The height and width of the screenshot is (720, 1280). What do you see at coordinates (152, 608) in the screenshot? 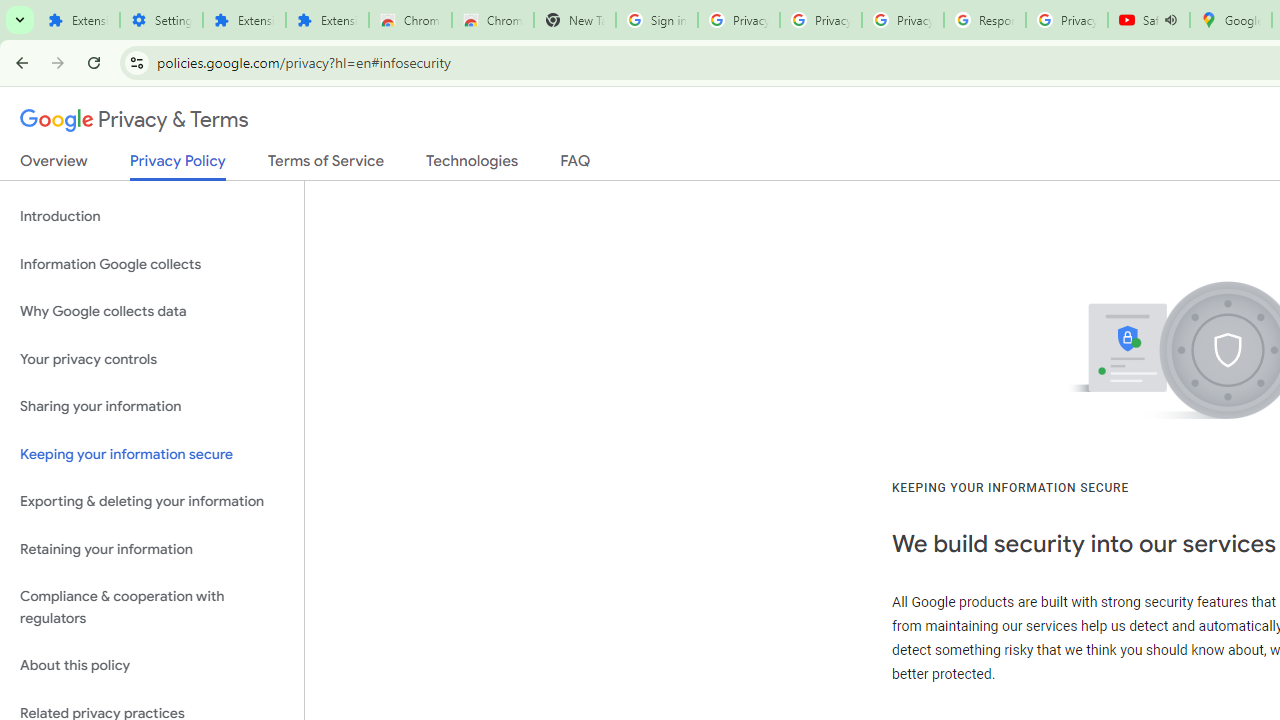
I see `Compliance & cooperation with regulators` at bounding box center [152, 608].